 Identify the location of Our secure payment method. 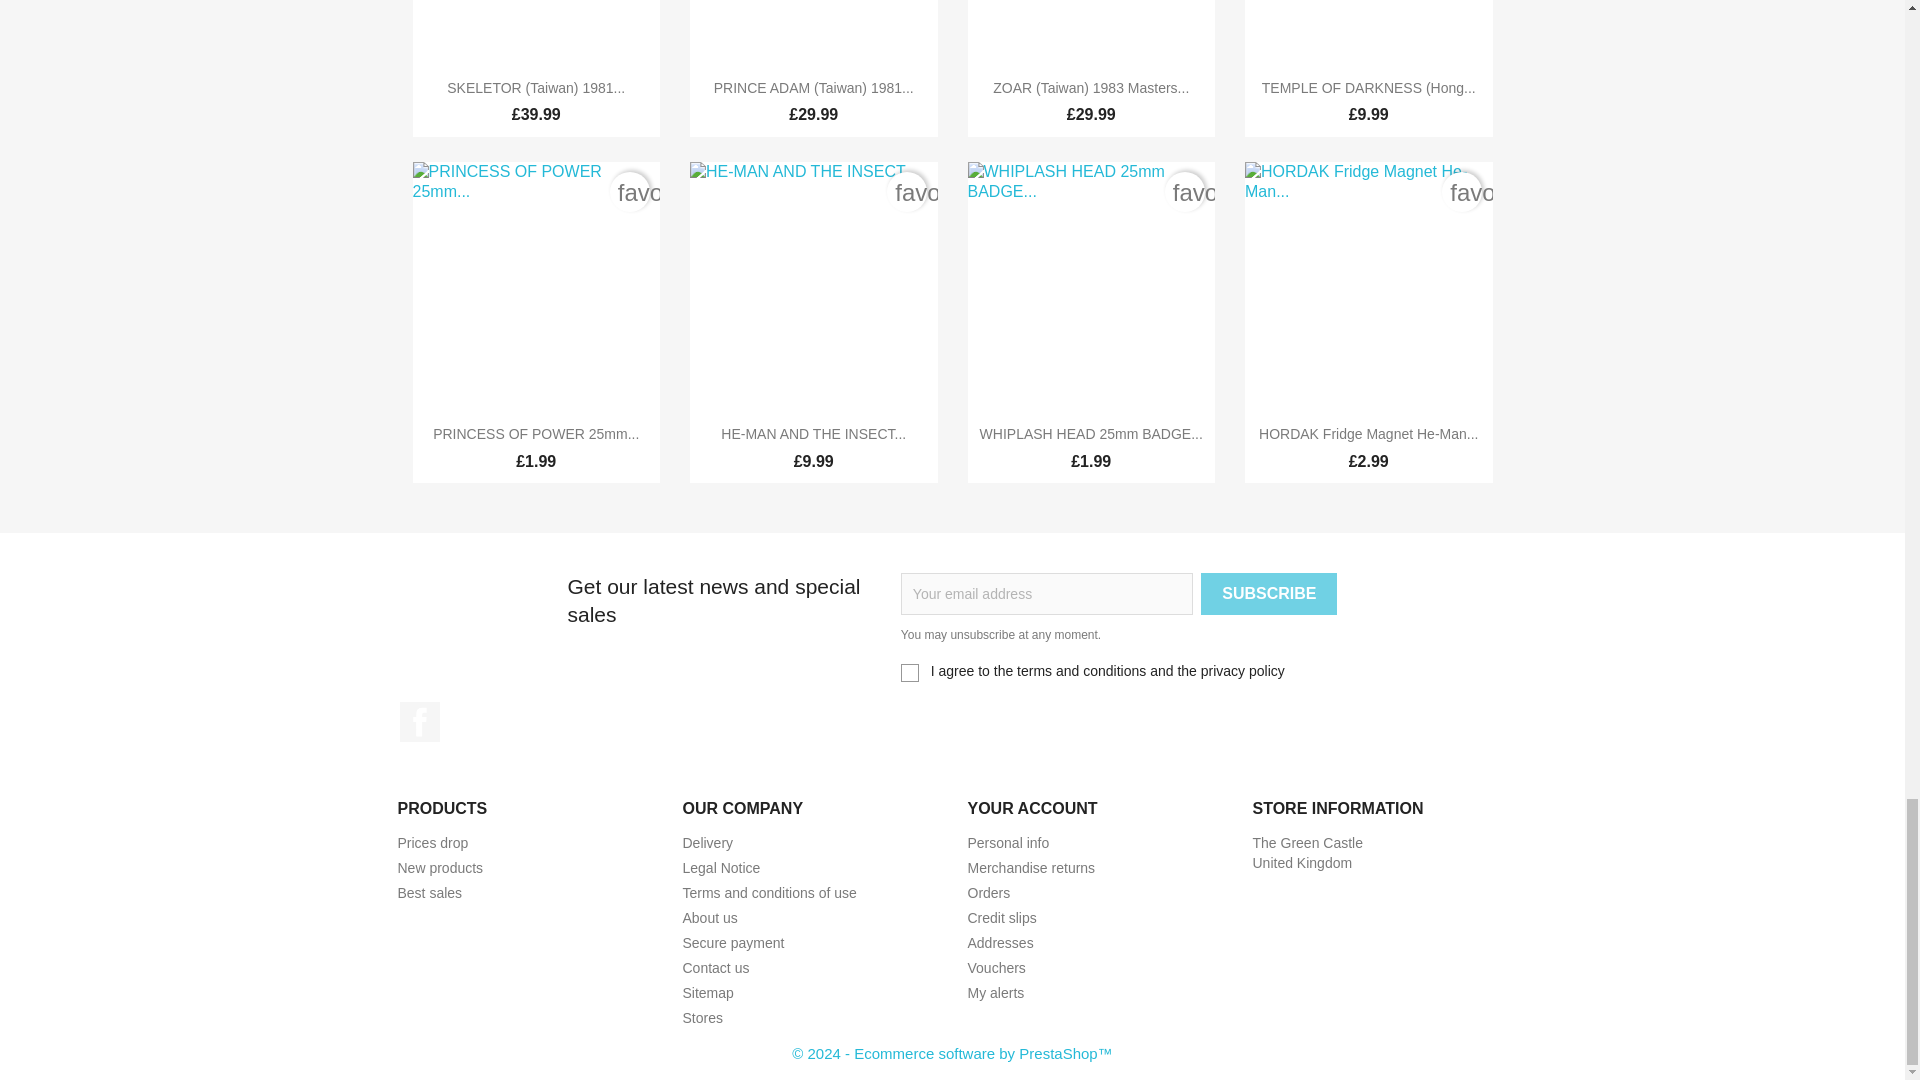
(732, 943).